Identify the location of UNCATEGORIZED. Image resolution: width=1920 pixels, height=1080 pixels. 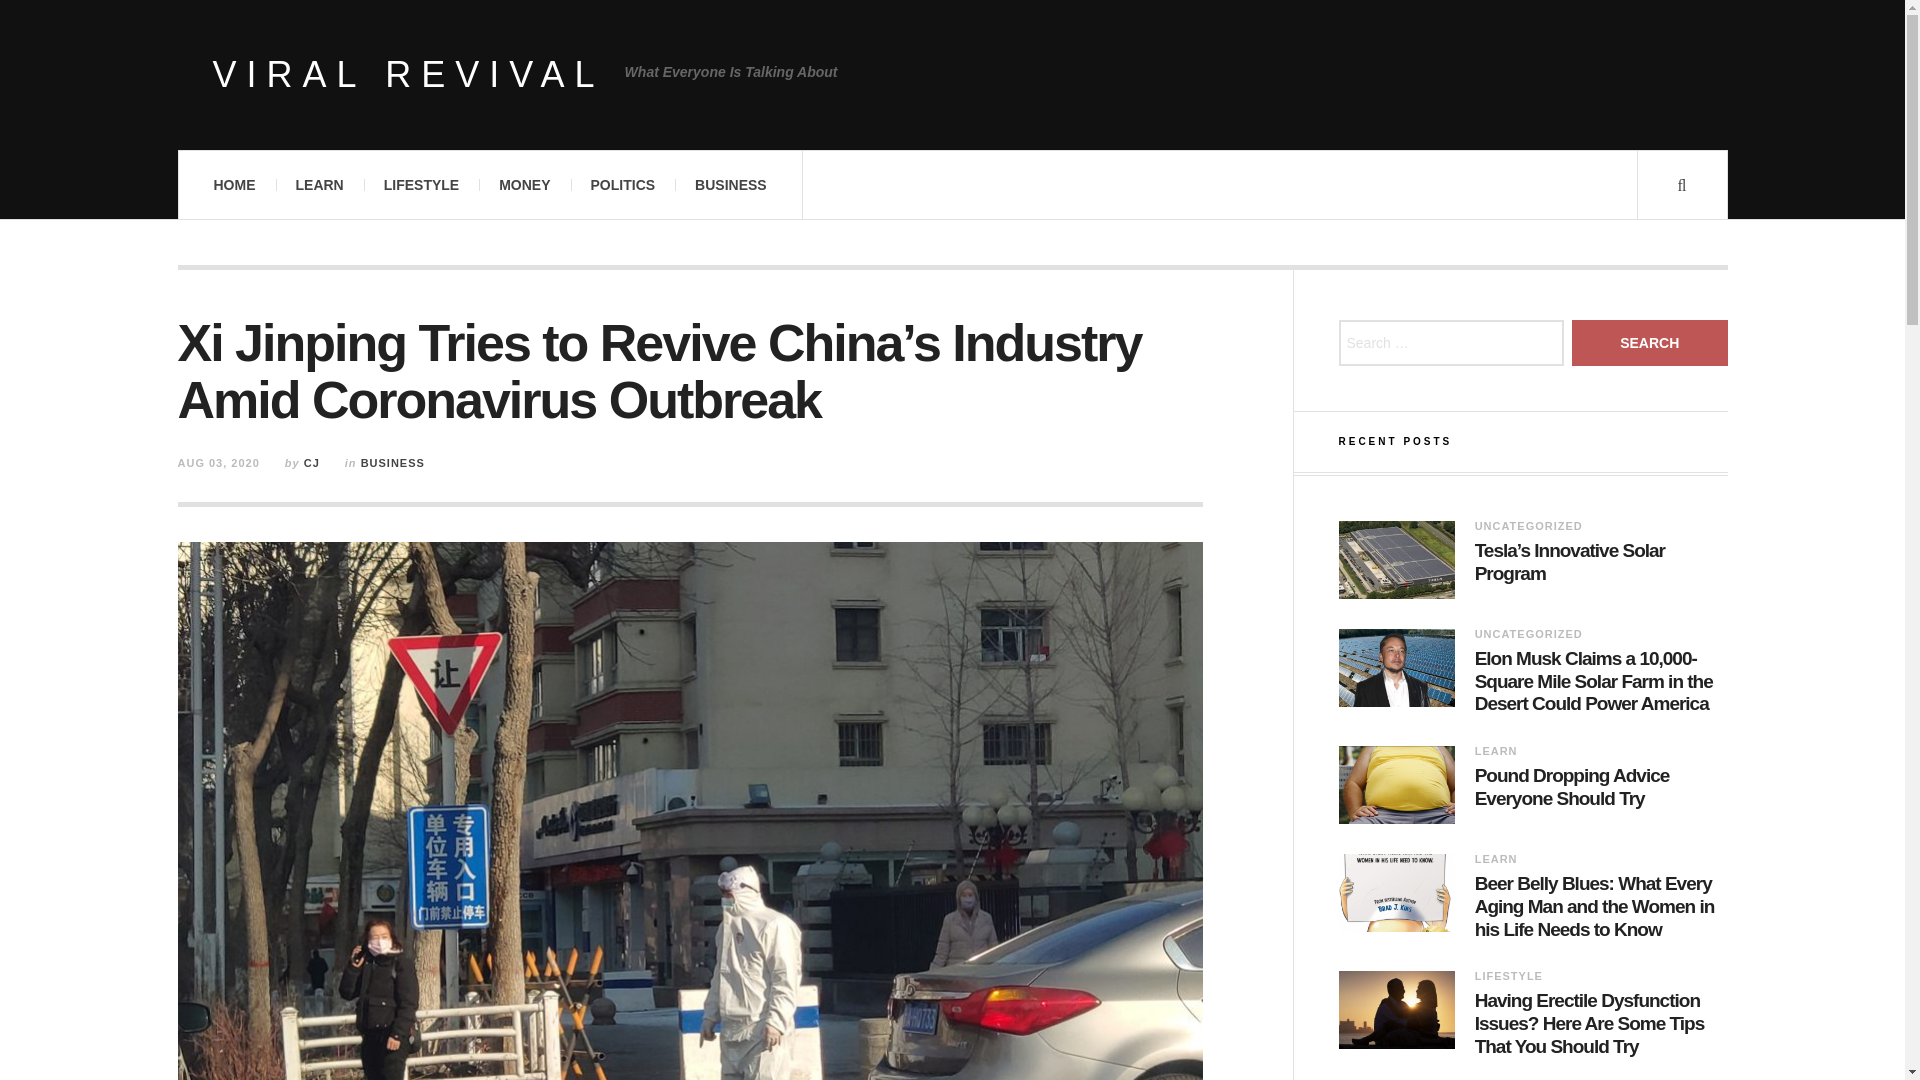
(1528, 526).